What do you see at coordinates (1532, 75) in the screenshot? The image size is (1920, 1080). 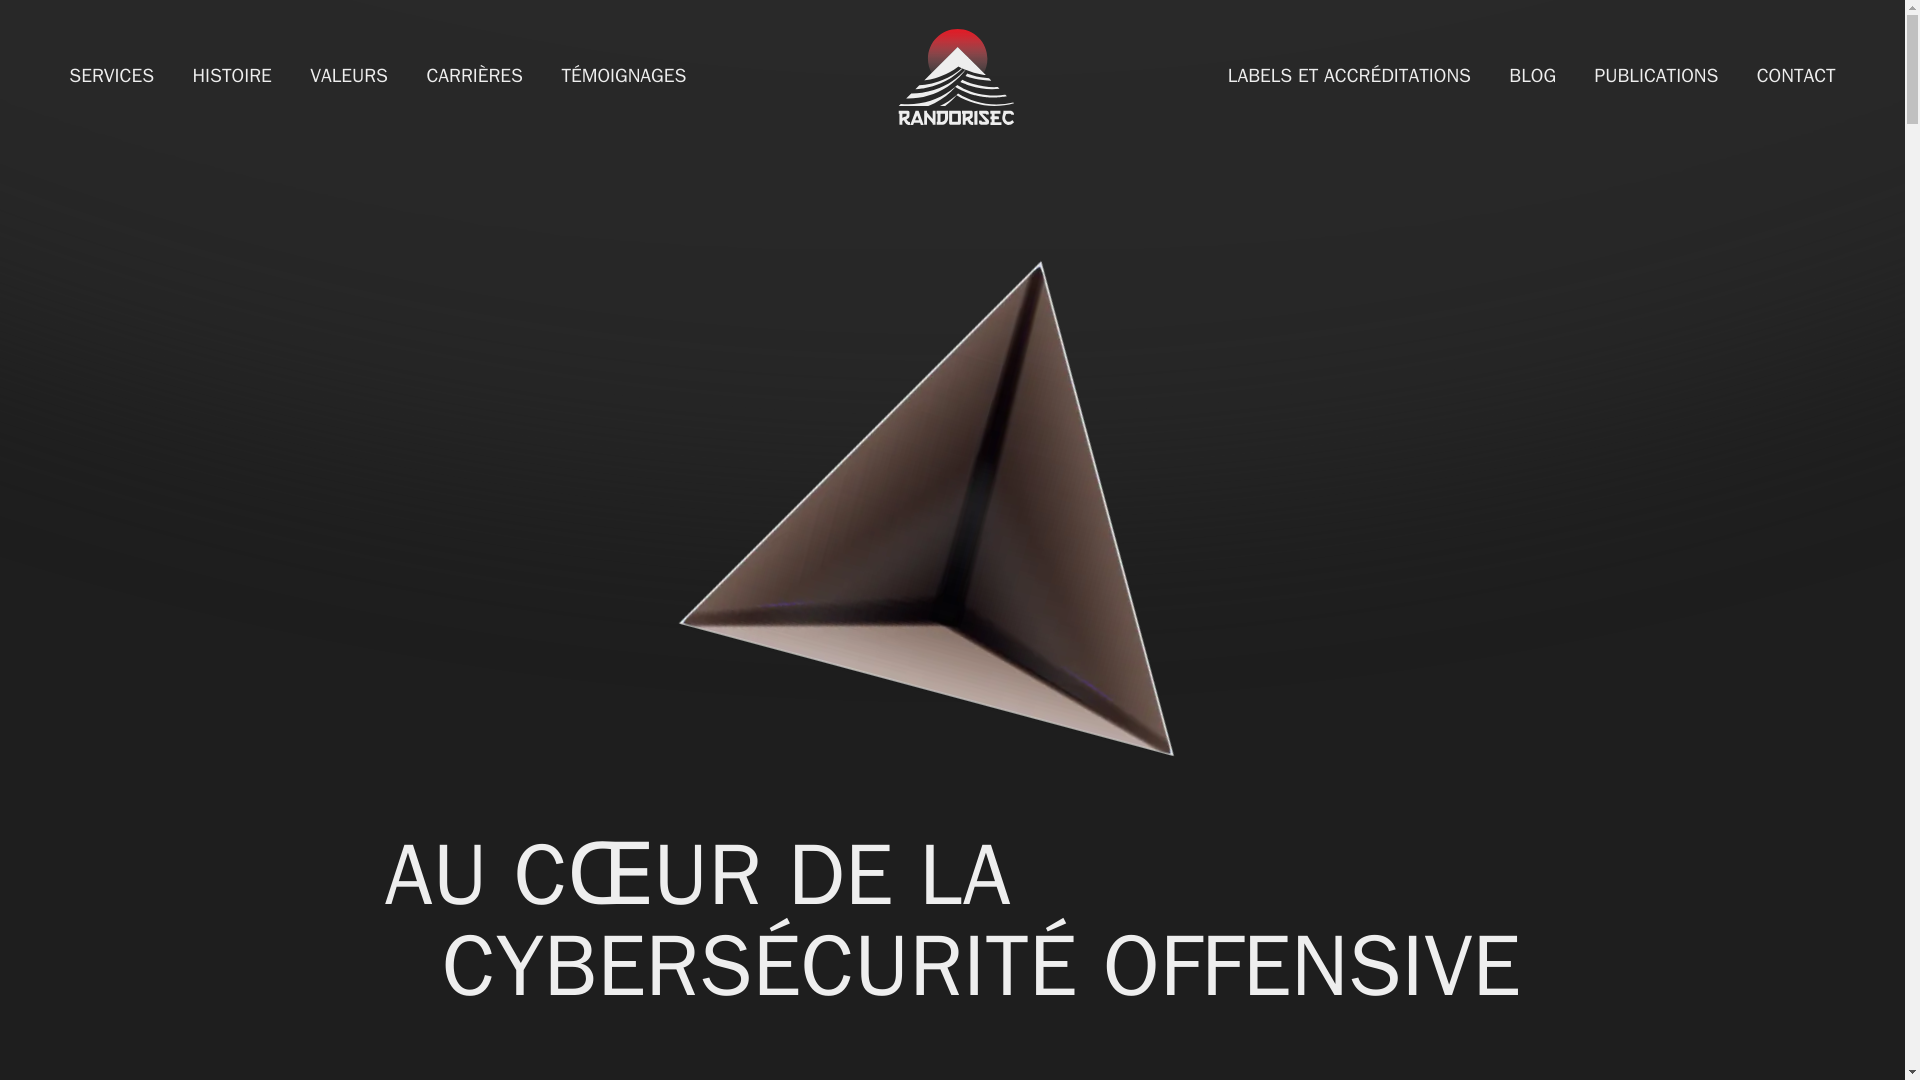 I see `BLOG` at bounding box center [1532, 75].